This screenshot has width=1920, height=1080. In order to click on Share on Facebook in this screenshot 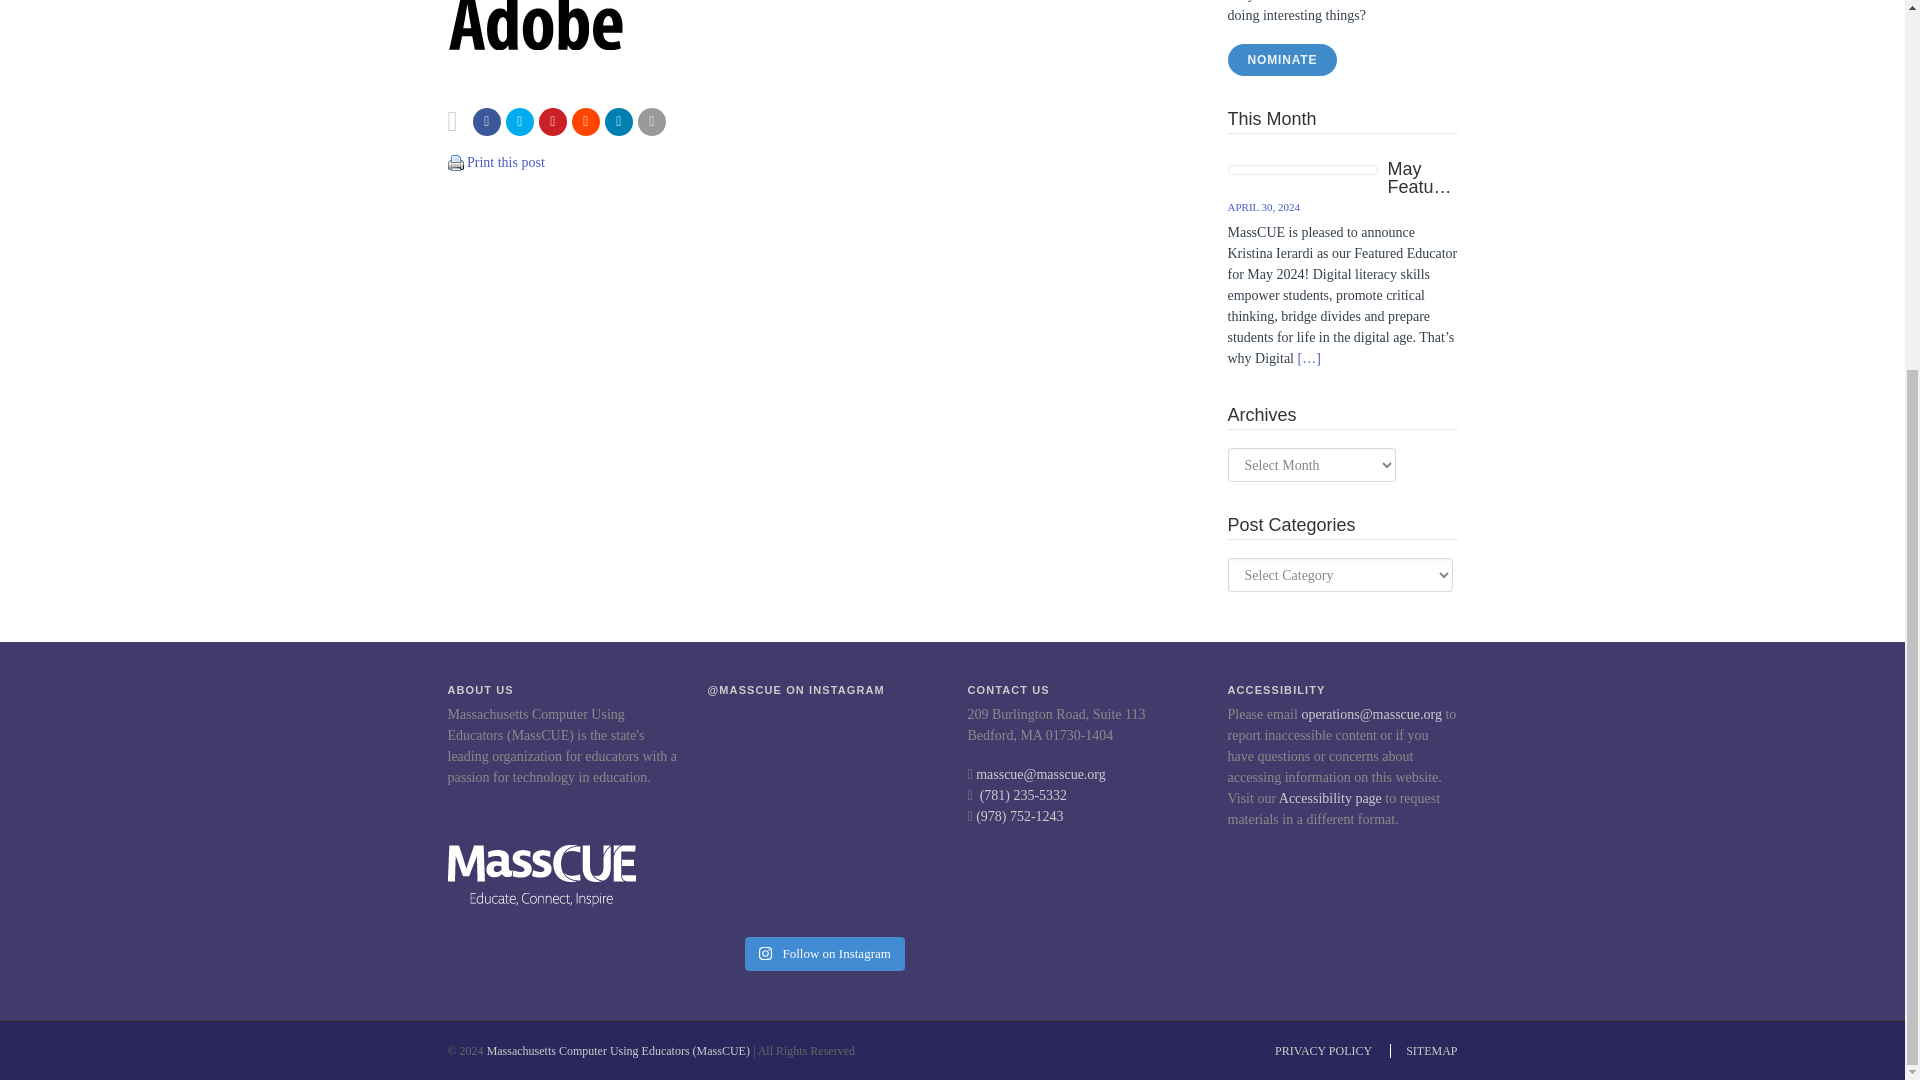, I will do `click(486, 122)`.